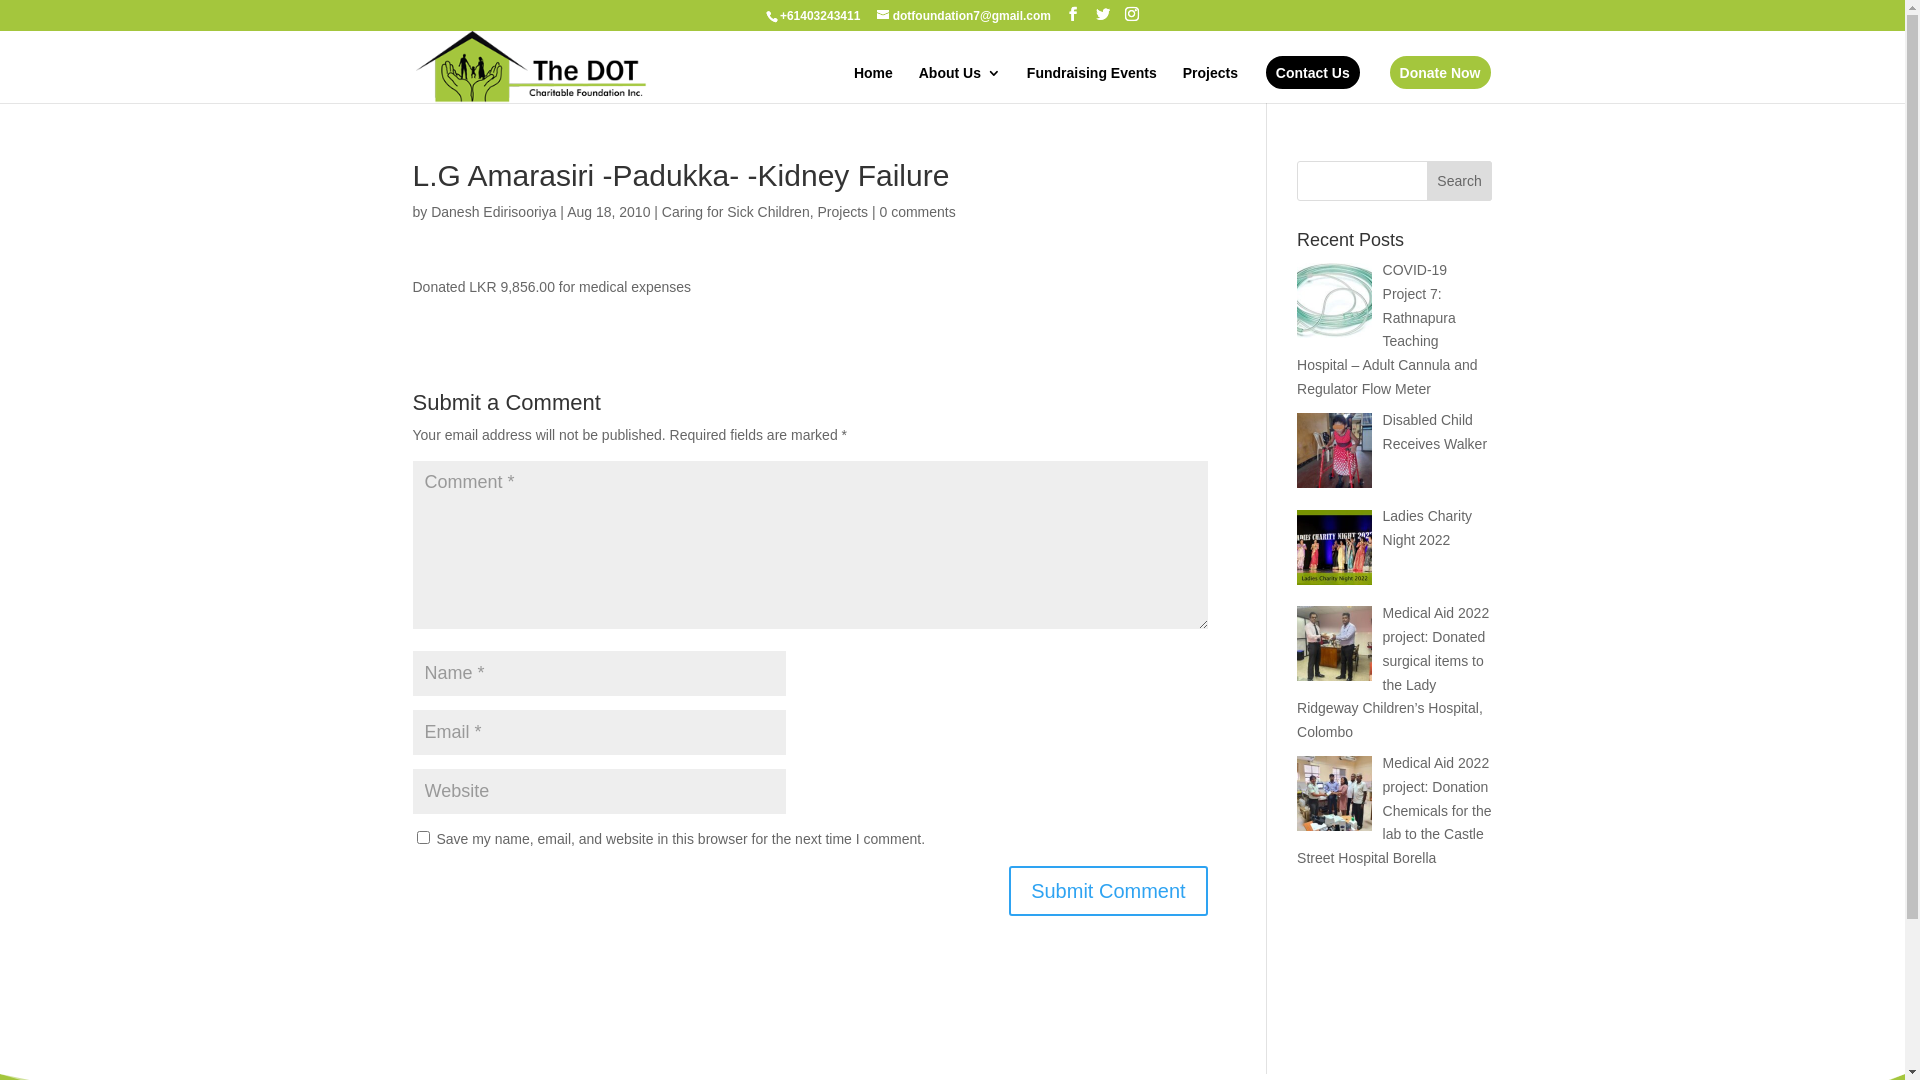  What do you see at coordinates (736, 212) in the screenshot?
I see `Caring for Sick Children` at bounding box center [736, 212].